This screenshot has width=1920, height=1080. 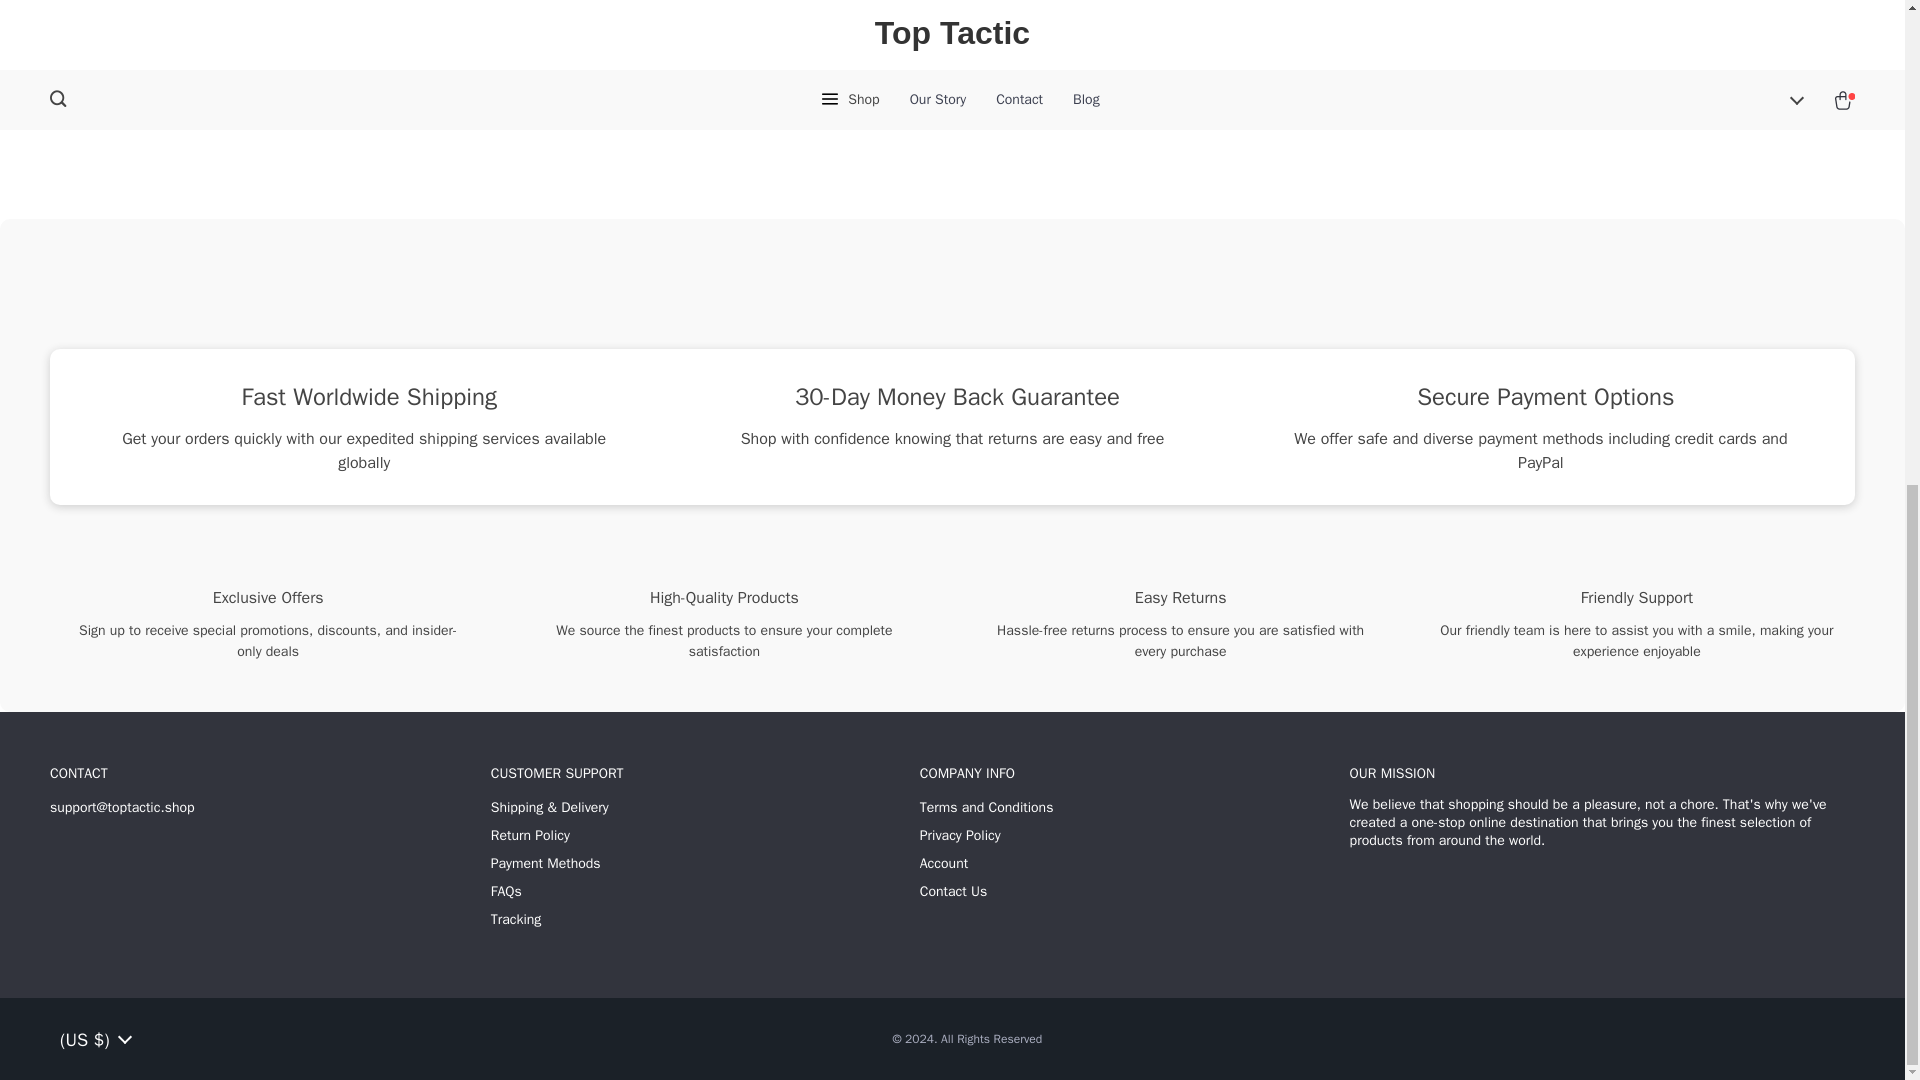 What do you see at coordinates (952, 892) in the screenshot?
I see `Contact Us` at bounding box center [952, 892].